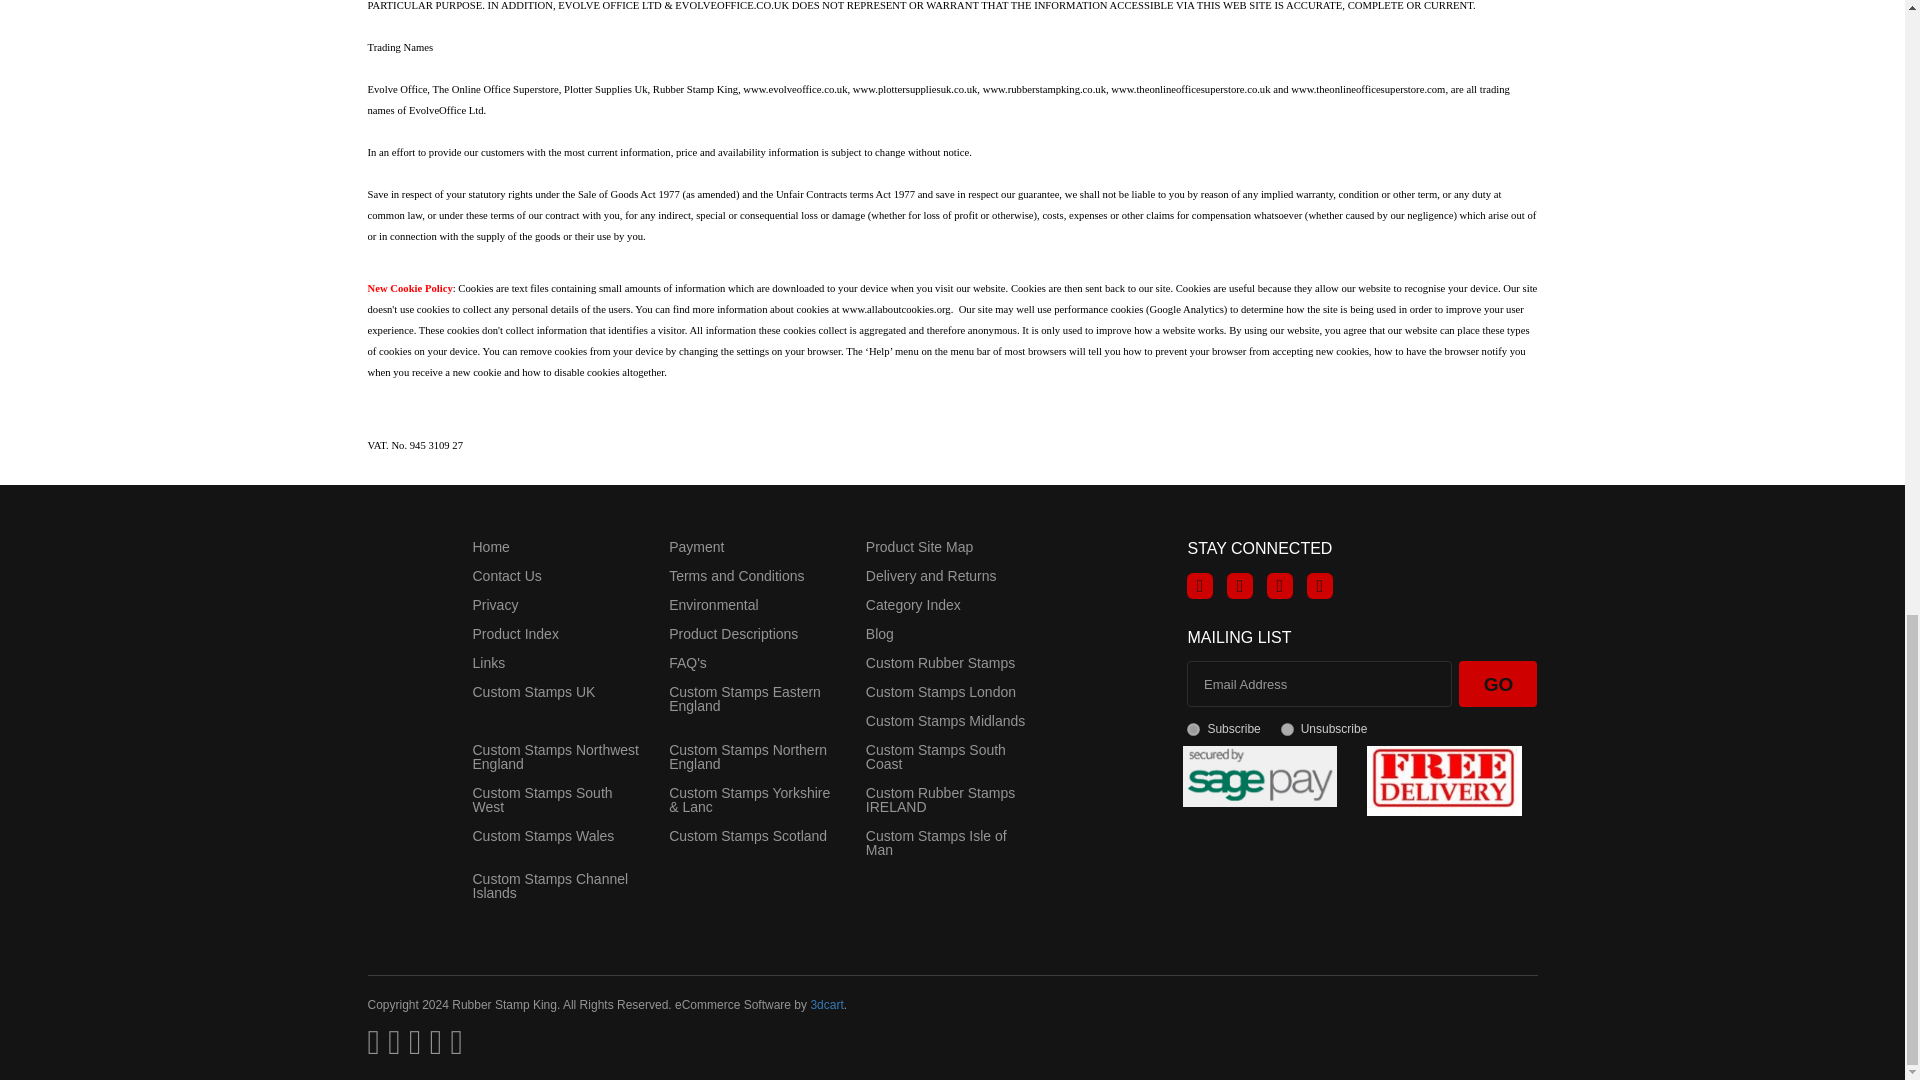  What do you see at coordinates (1240, 586) in the screenshot?
I see `Follow Us on Twitter` at bounding box center [1240, 586].